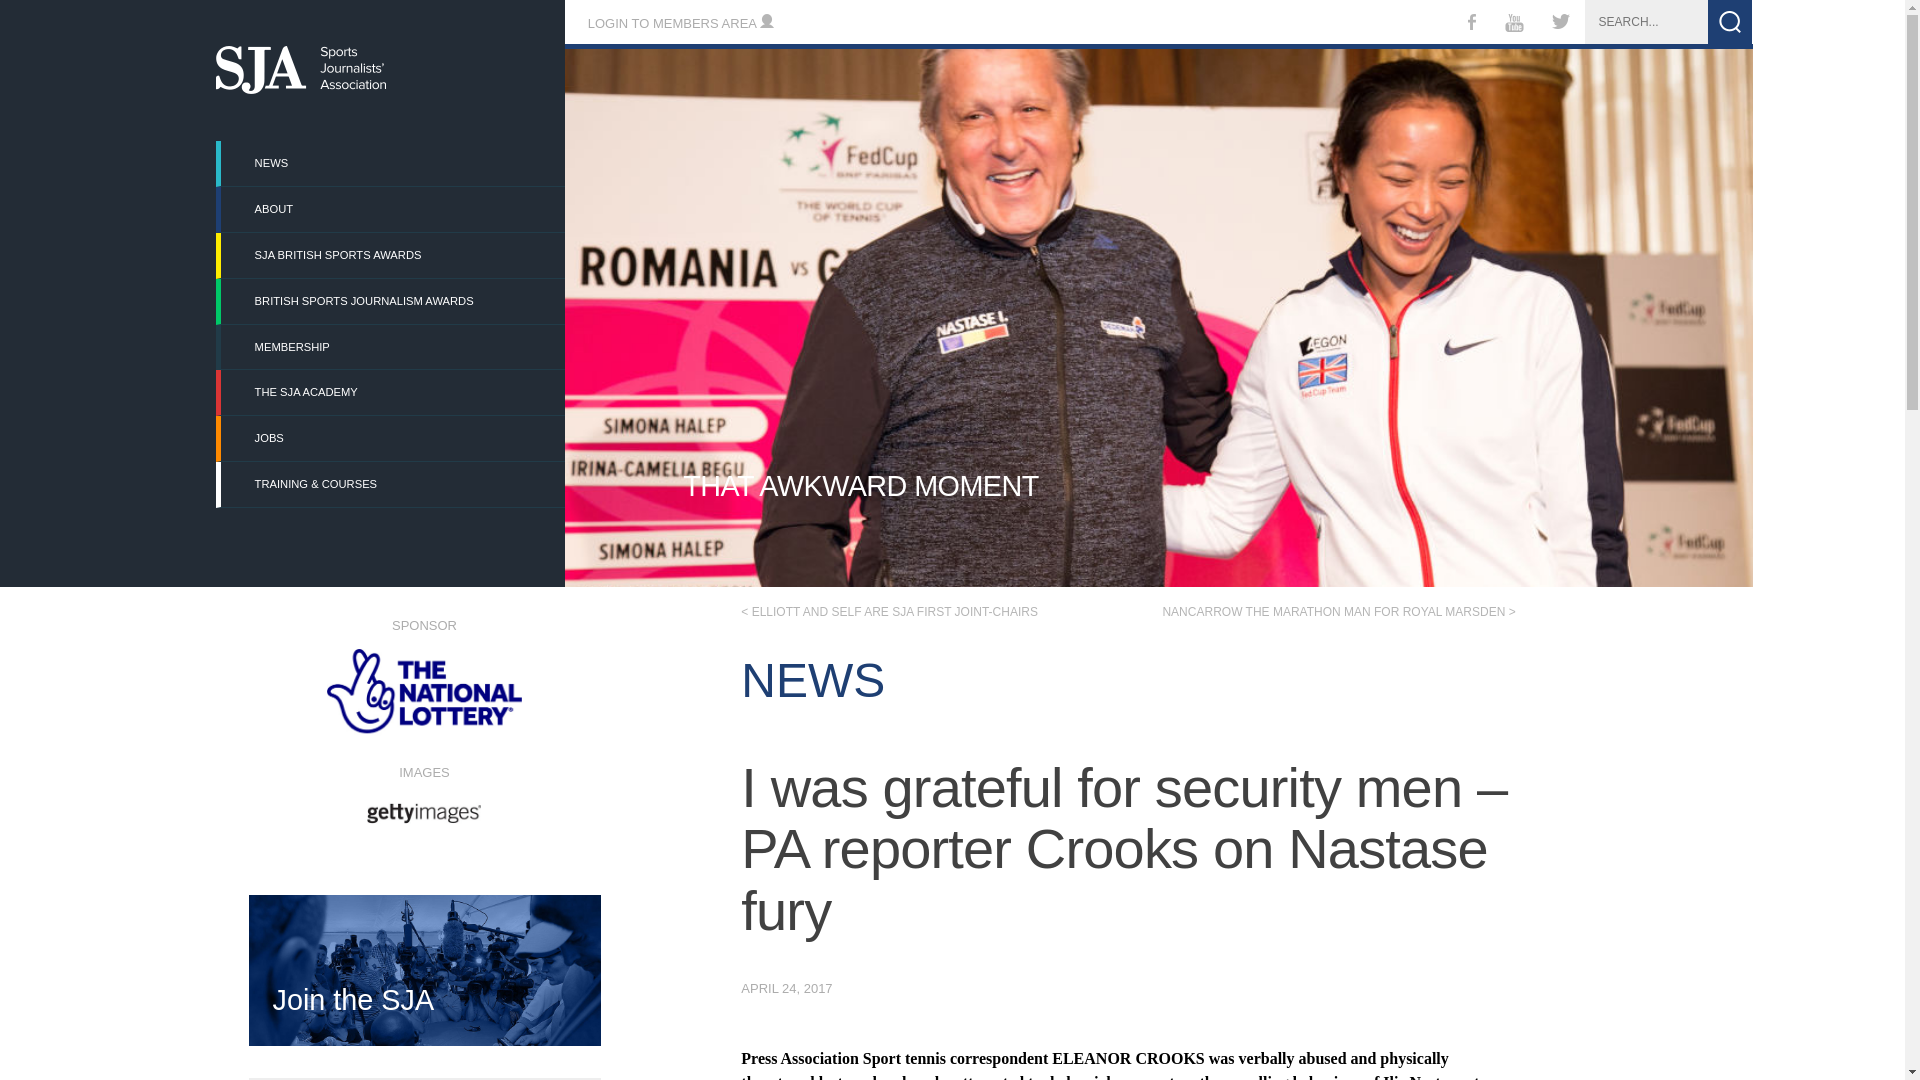 The image size is (1920, 1080). What do you see at coordinates (392, 163) in the screenshot?
I see `NEWS` at bounding box center [392, 163].